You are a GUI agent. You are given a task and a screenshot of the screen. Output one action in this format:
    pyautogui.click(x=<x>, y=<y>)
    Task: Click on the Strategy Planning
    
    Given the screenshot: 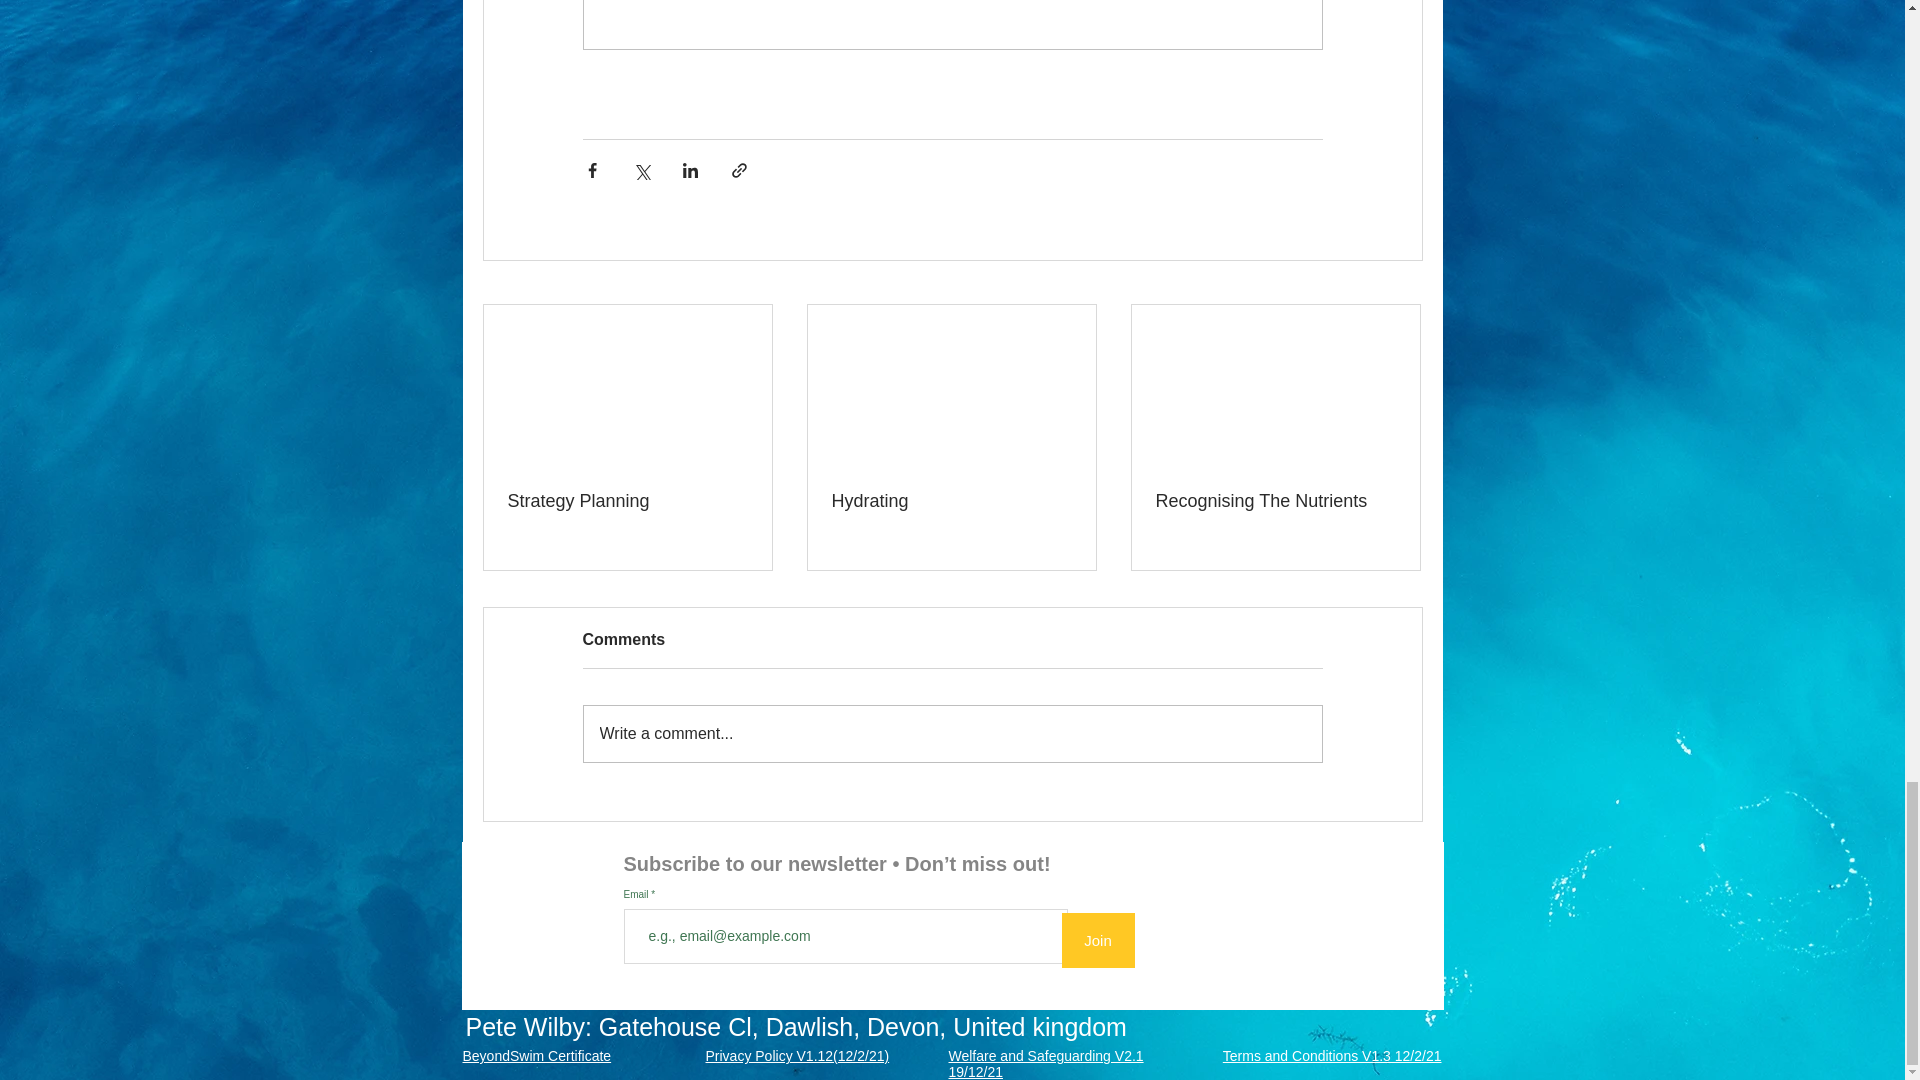 What is the action you would take?
    pyautogui.click(x=628, y=501)
    